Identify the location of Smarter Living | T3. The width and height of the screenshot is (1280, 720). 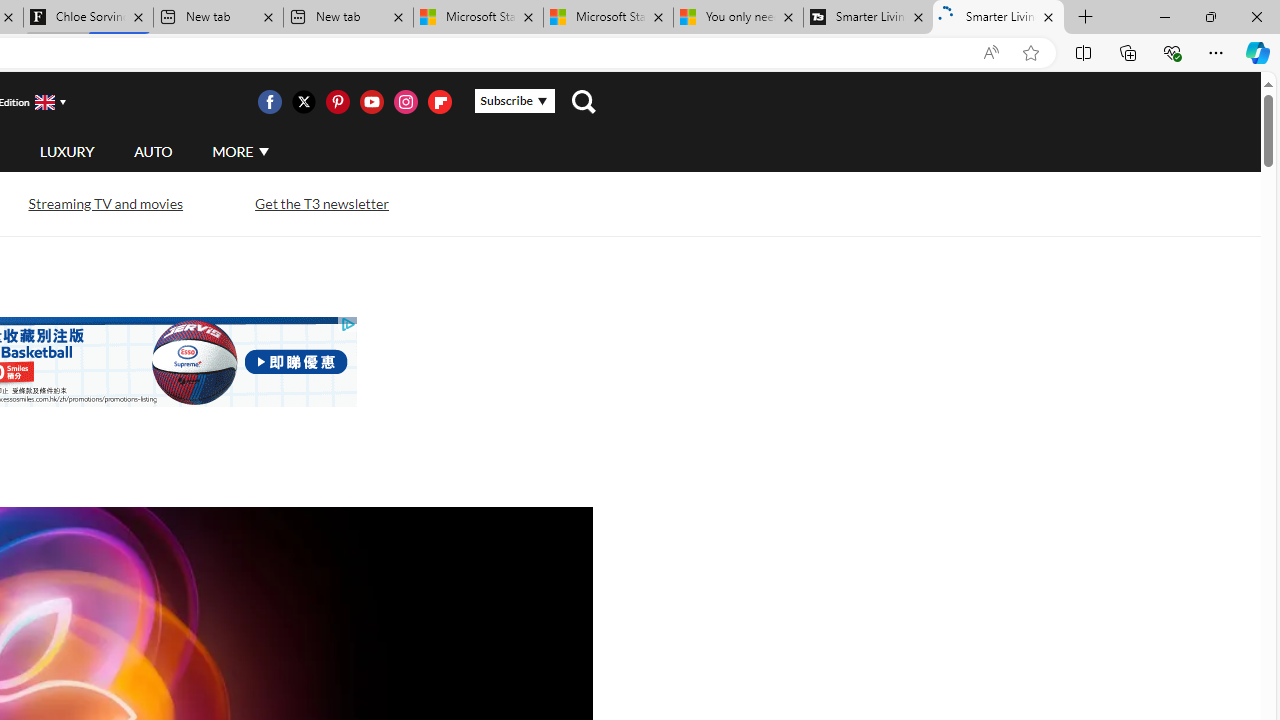
(998, 18).